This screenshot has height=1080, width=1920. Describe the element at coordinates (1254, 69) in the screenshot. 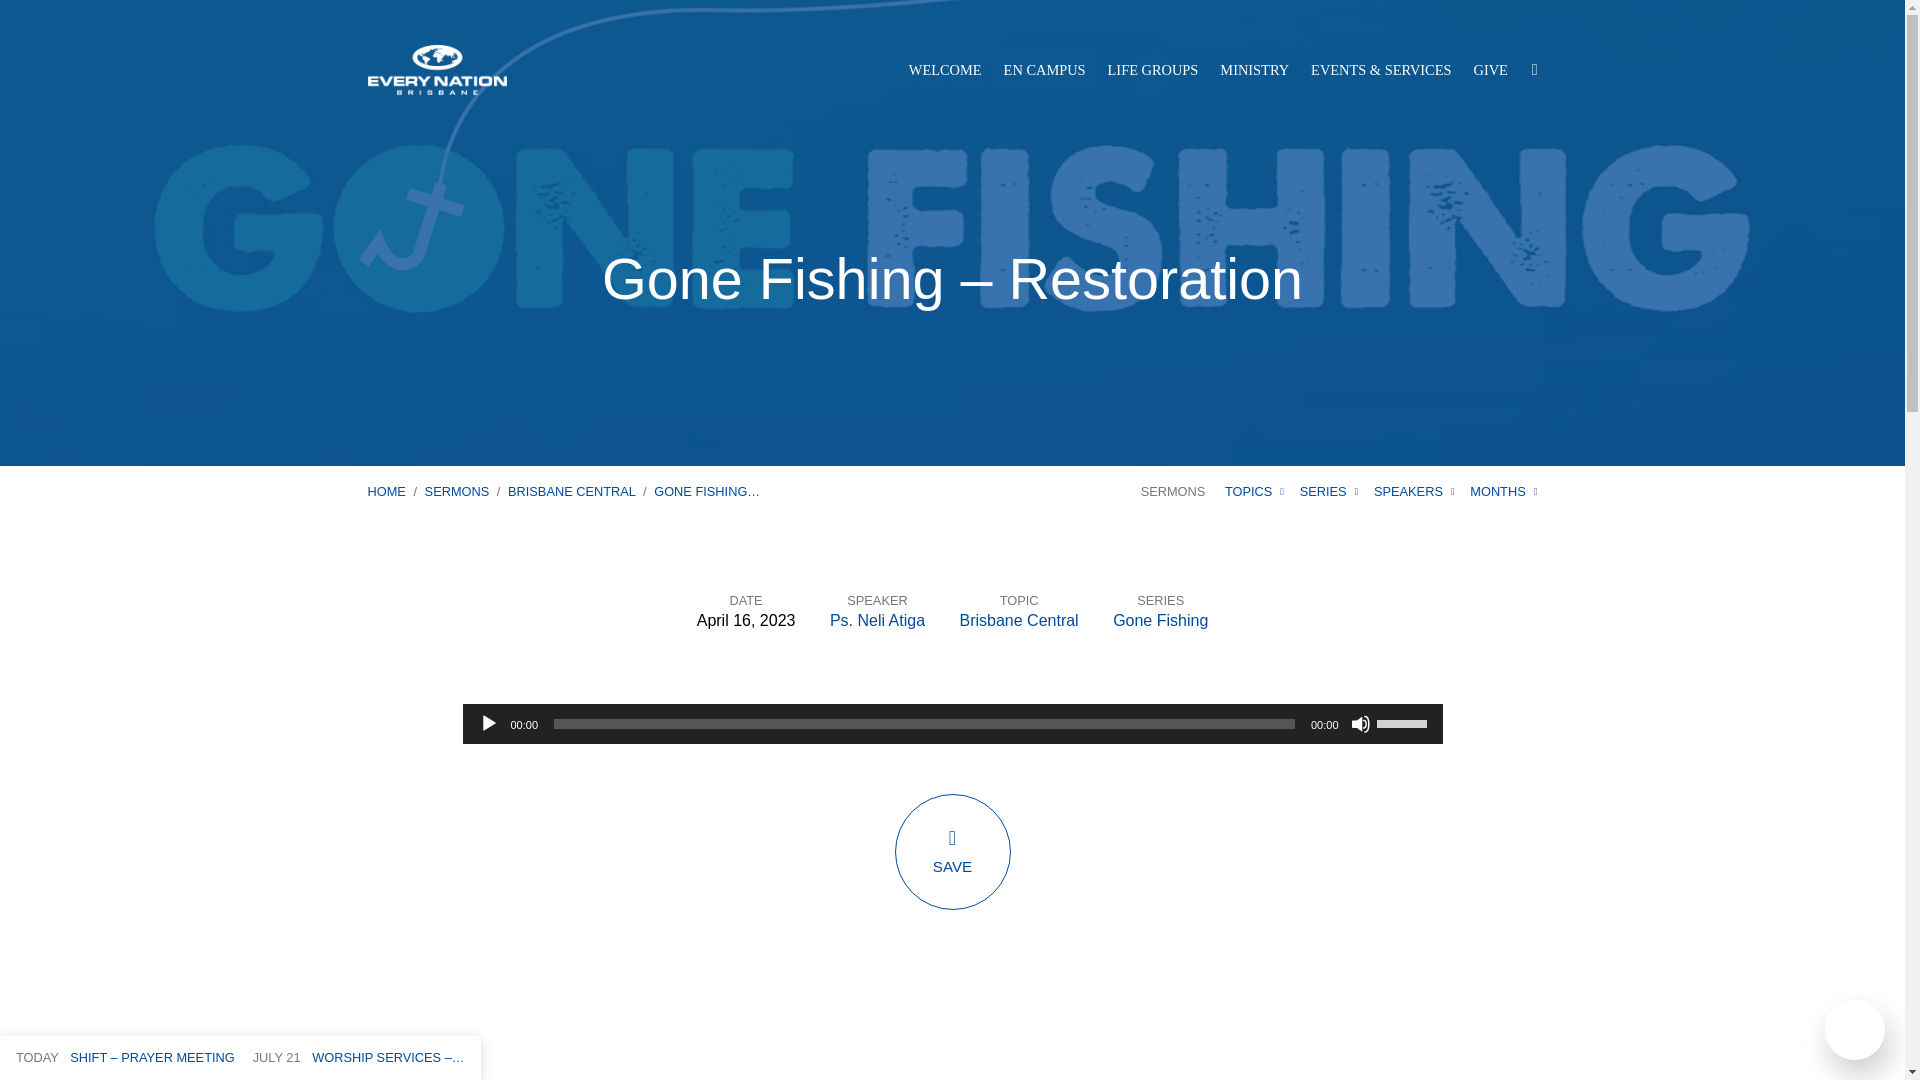

I see `MINISTRY` at that location.